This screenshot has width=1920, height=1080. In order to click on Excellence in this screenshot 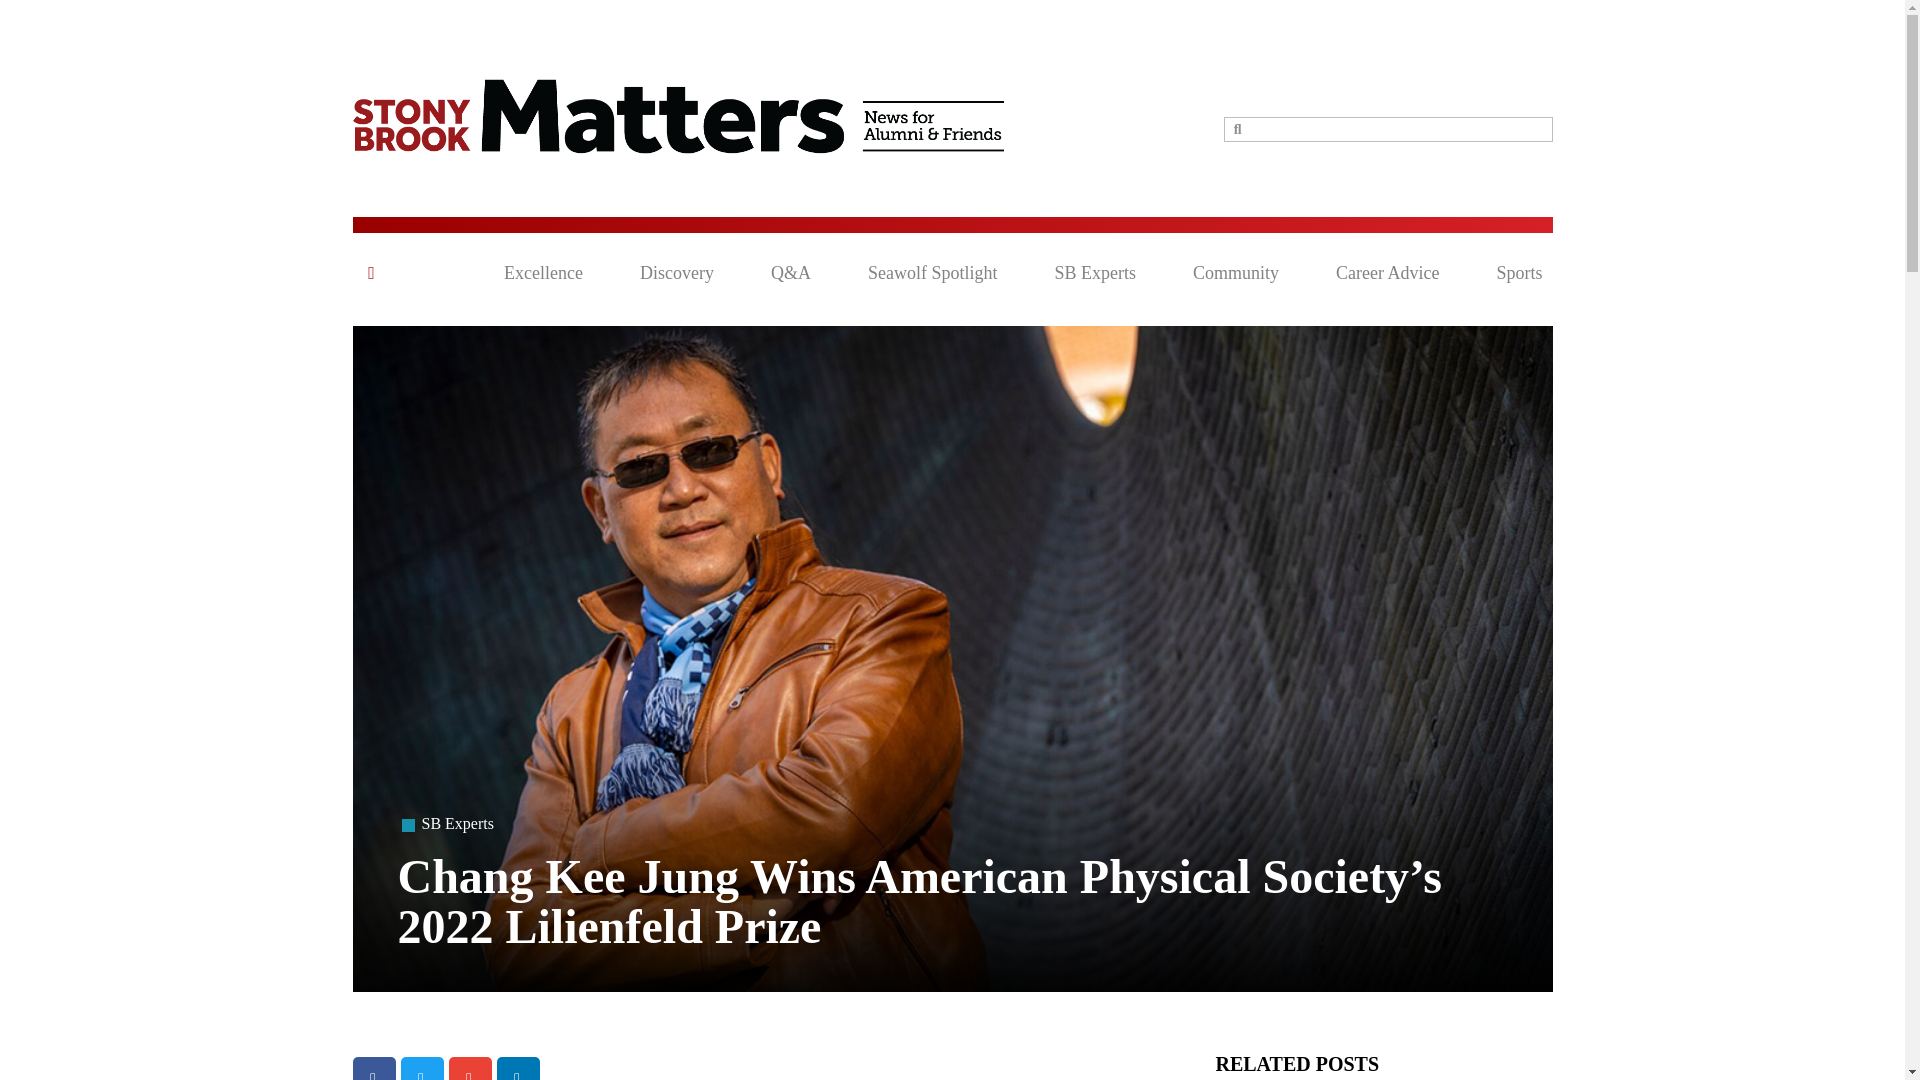, I will do `click(543, 273)`.